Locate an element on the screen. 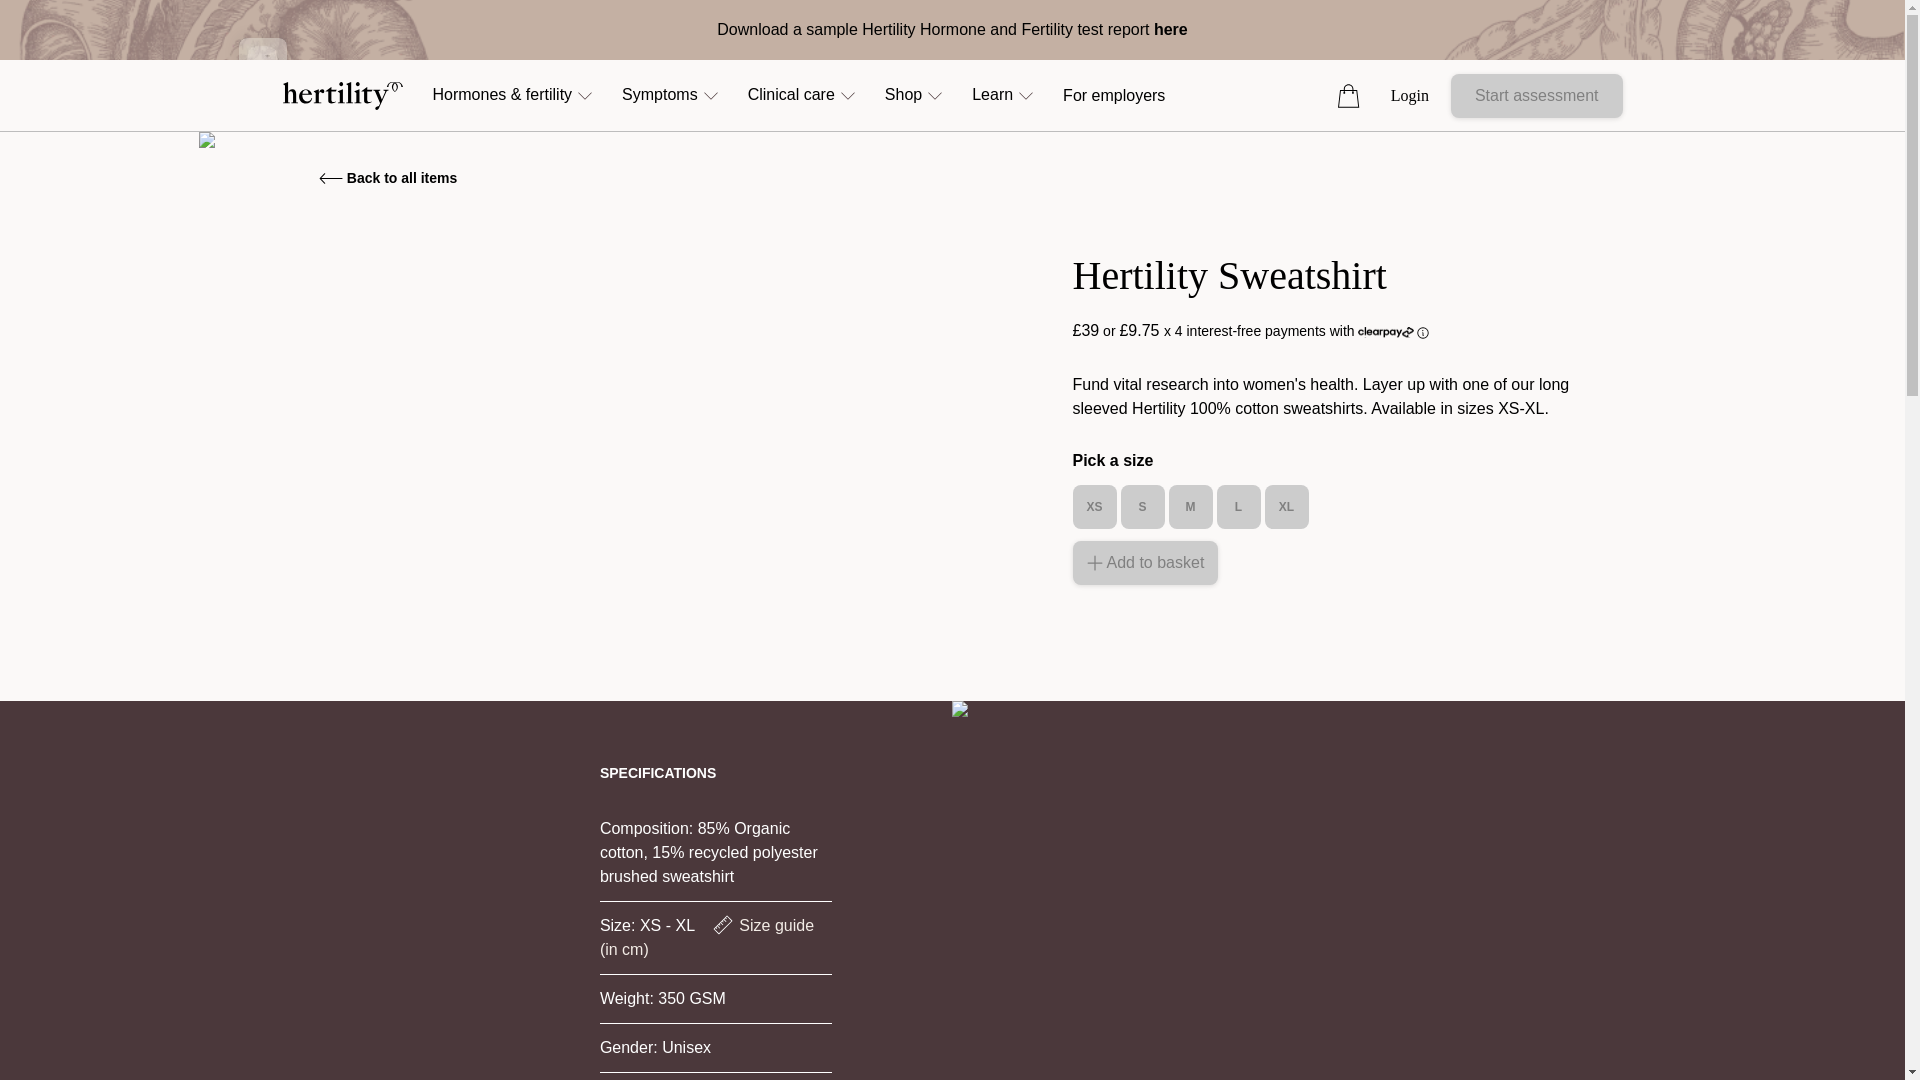 The height and width of the screenshot is (1080, 1920). XL is located at coordinates (1285, 506).